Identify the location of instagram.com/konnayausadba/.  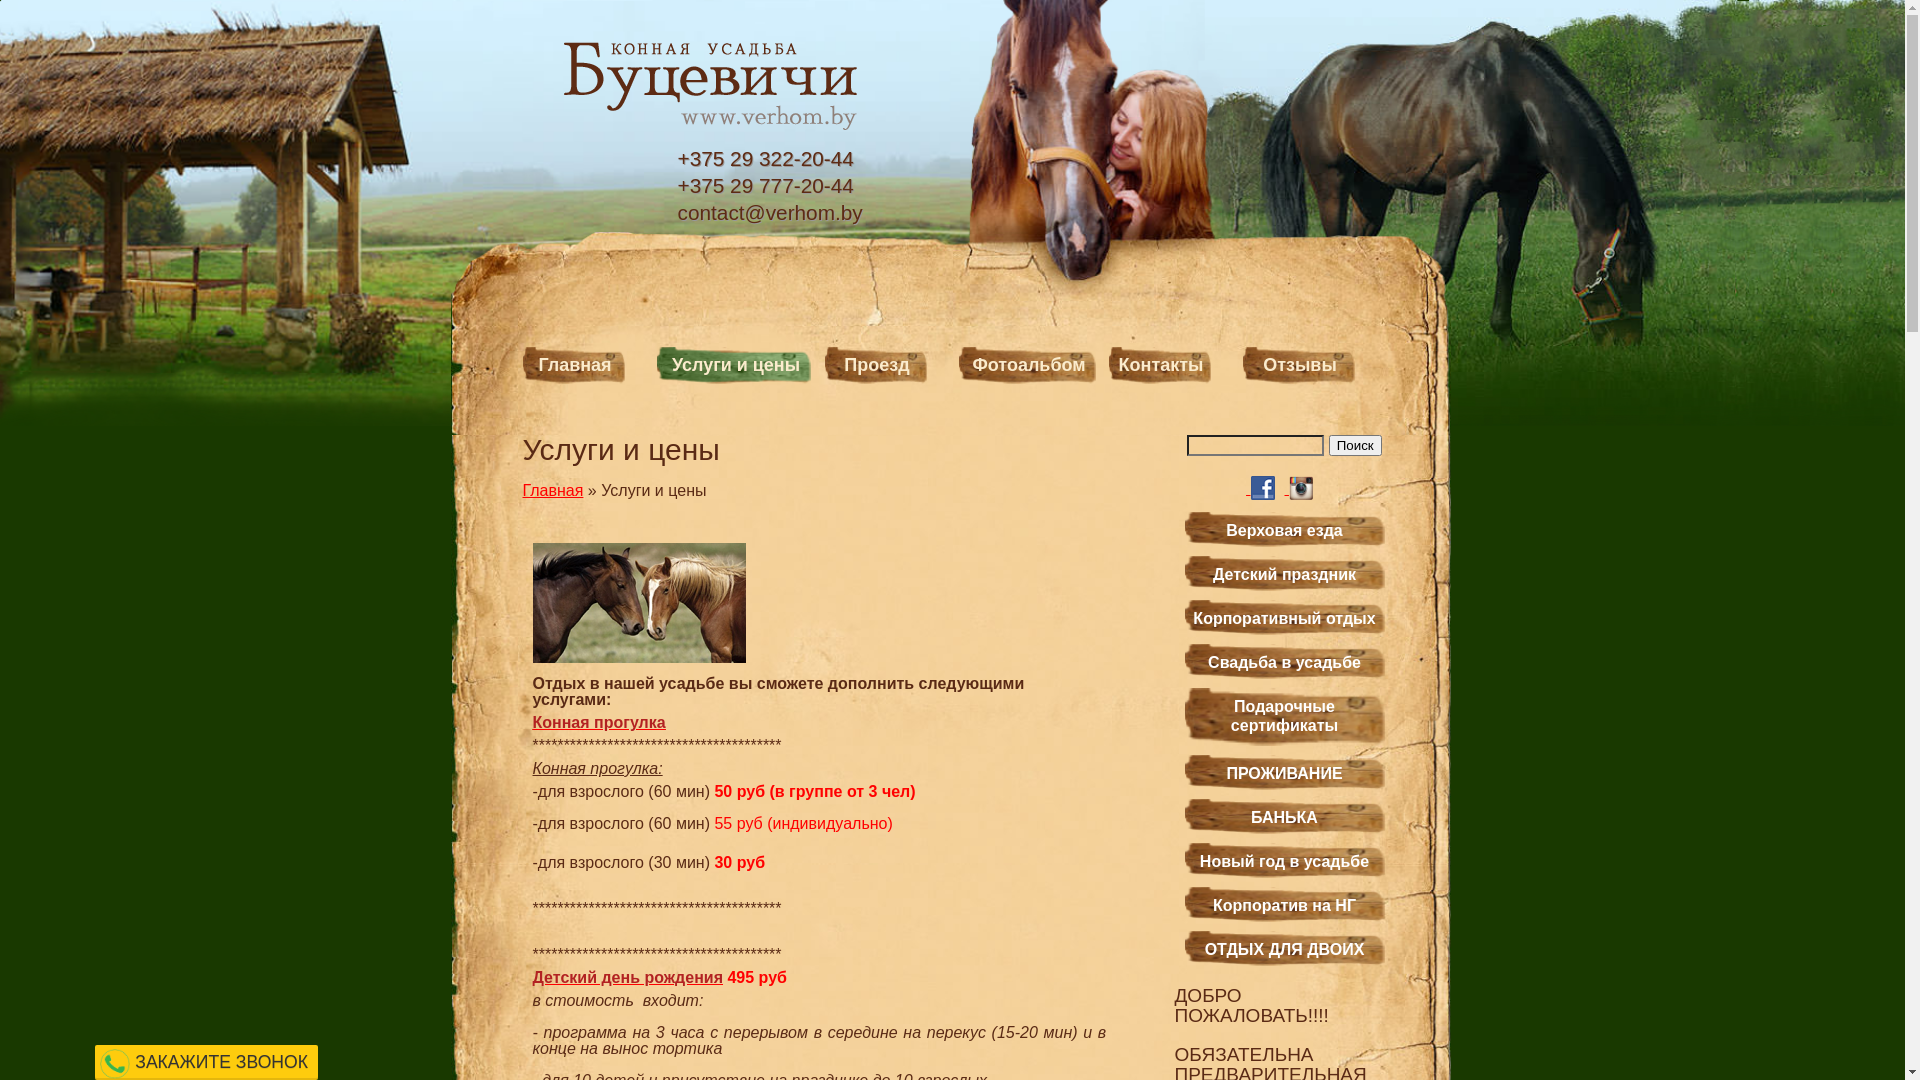
(1301, 488).